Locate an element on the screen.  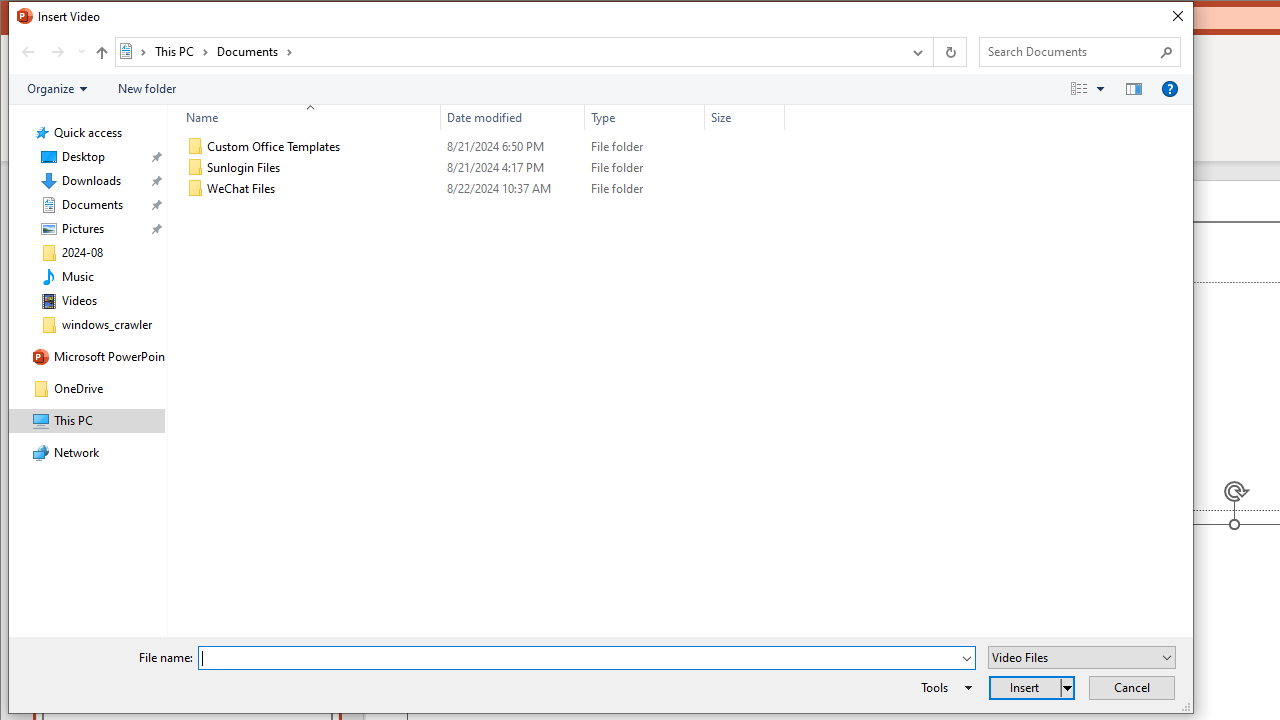
Type is located at coordinates (644, 118).